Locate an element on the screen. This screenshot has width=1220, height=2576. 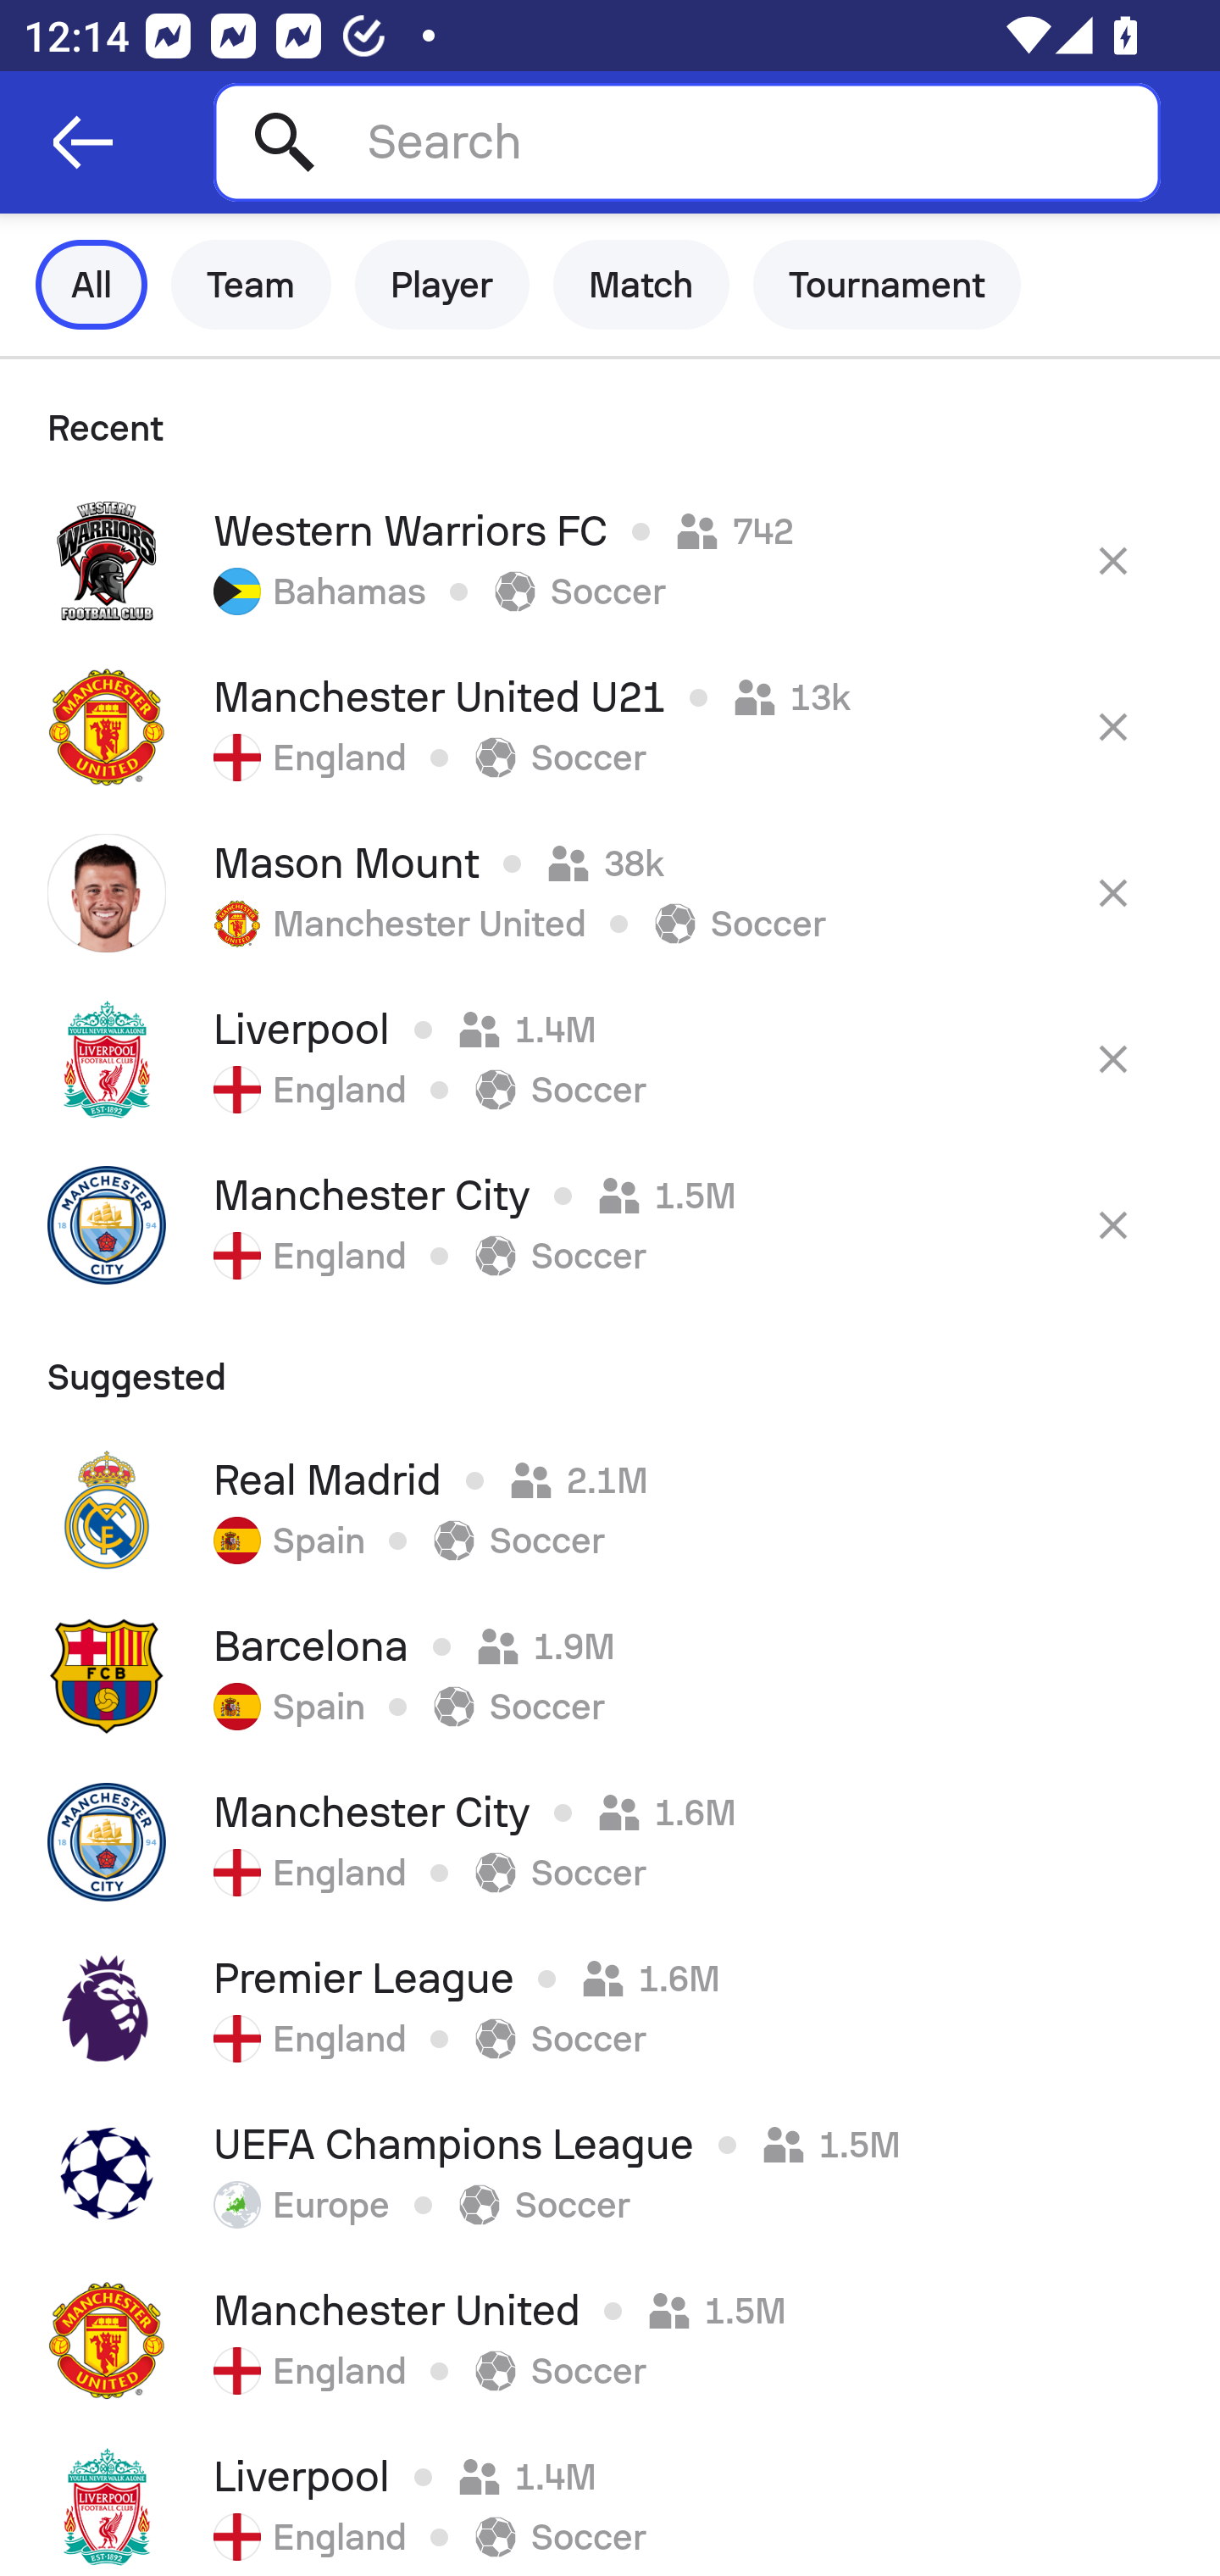
Premier League 1.6M England Soccer is located at coordinates (610, 2007).